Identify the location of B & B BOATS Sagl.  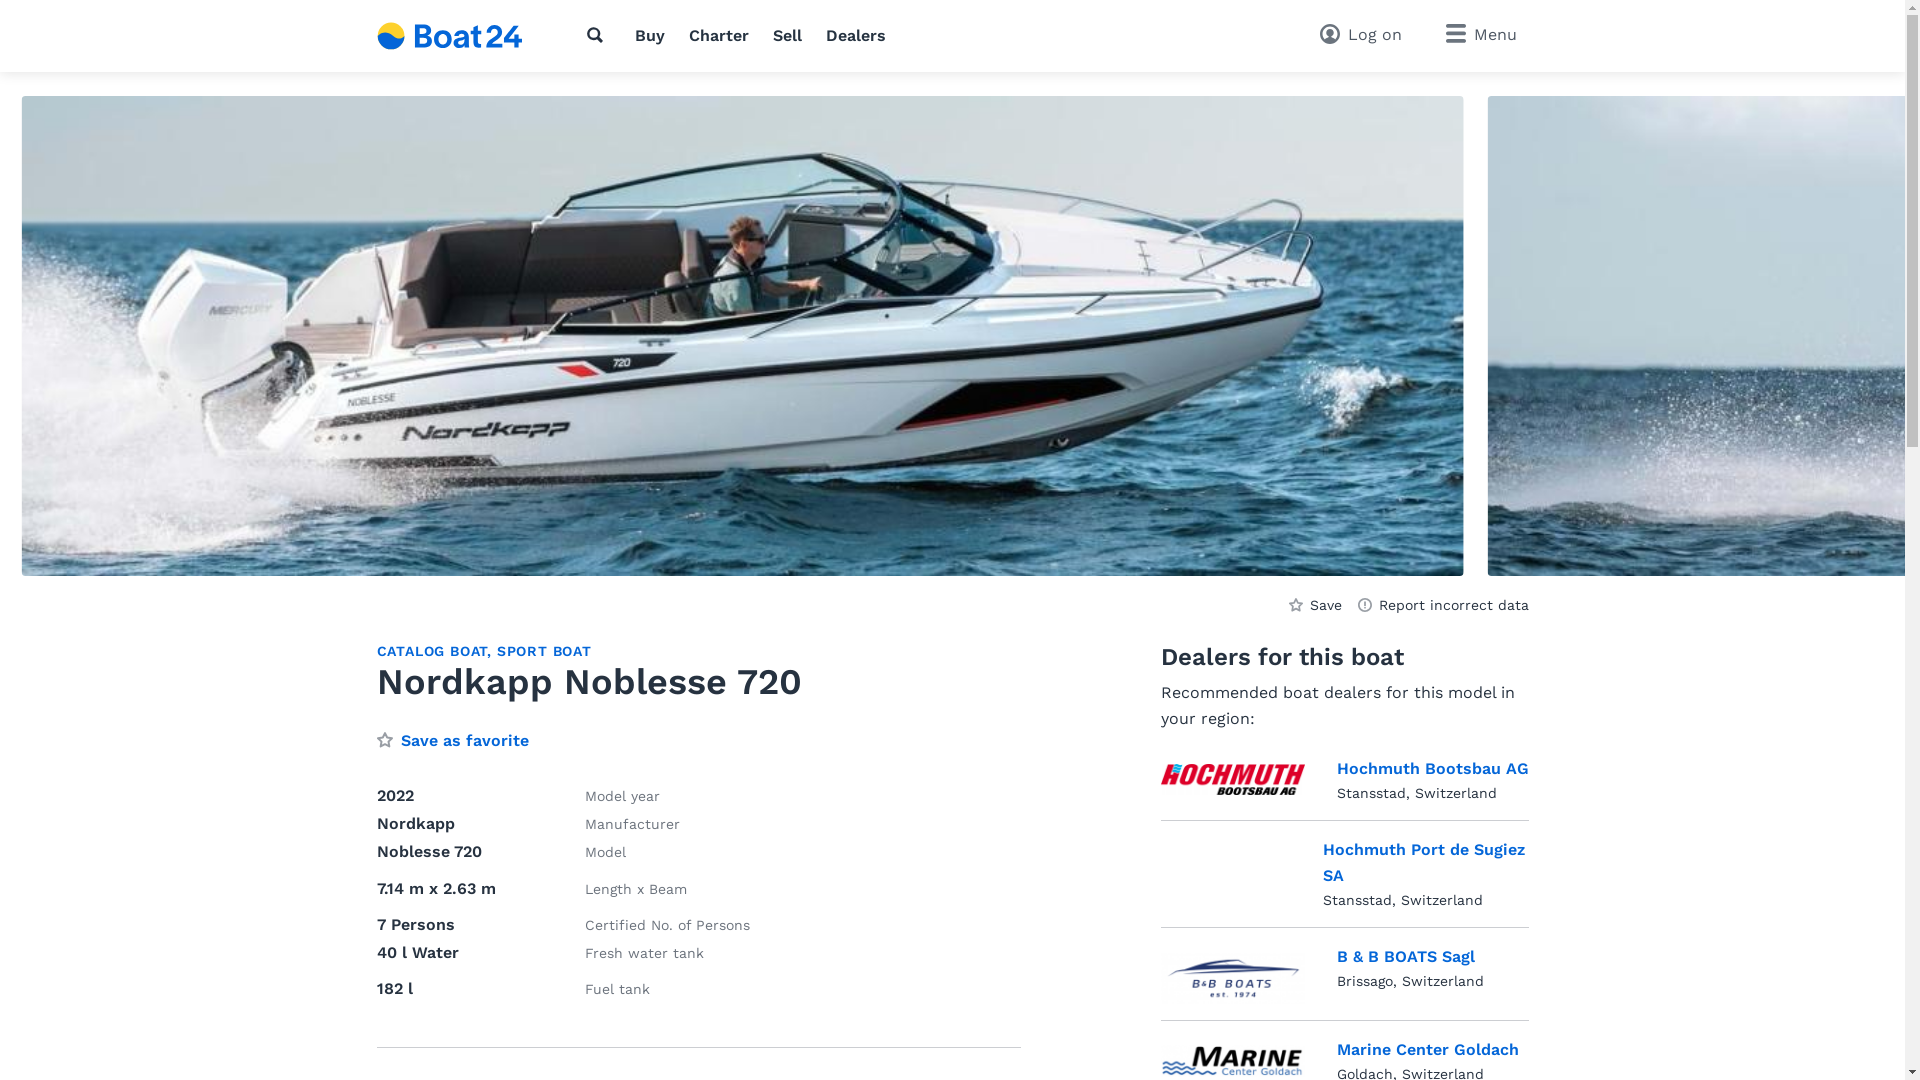
(1405, 957).